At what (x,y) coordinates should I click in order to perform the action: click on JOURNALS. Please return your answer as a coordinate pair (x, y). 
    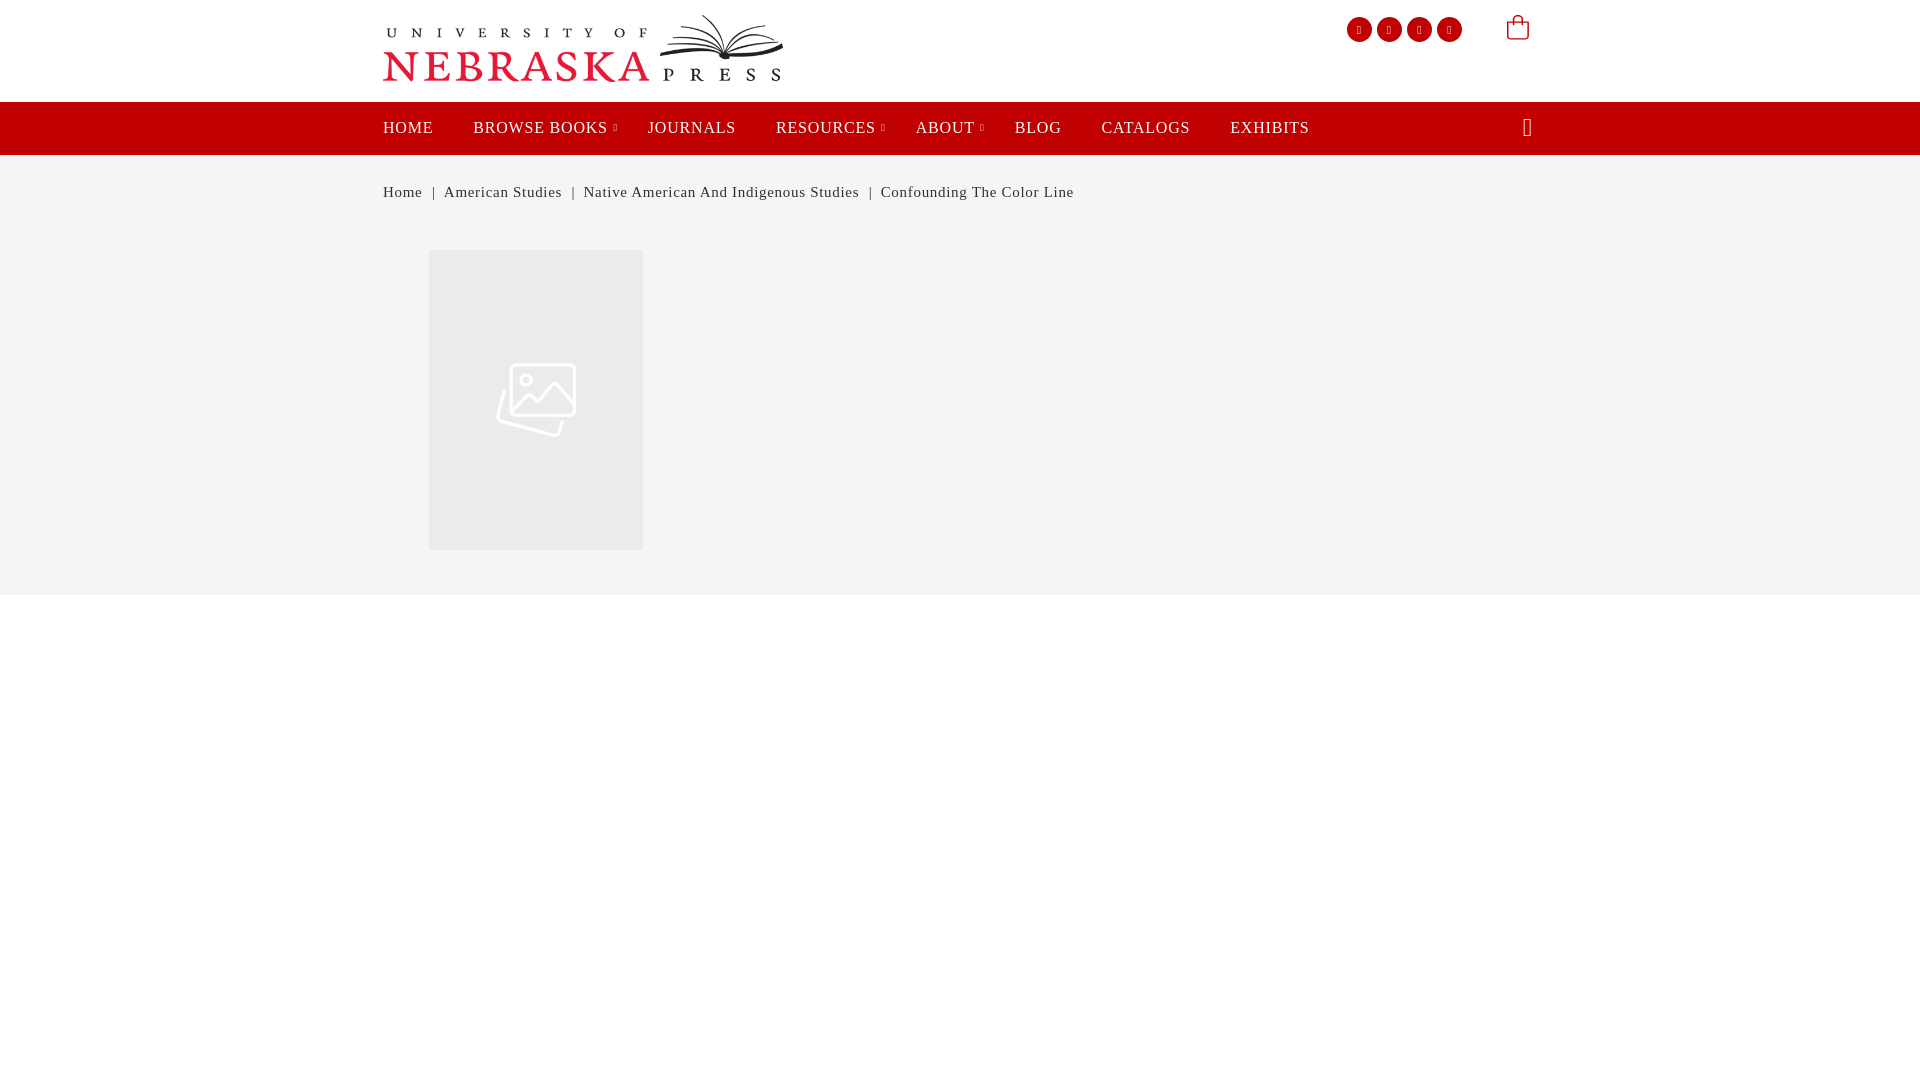
    Looking at the image, I should click on (692, 128).